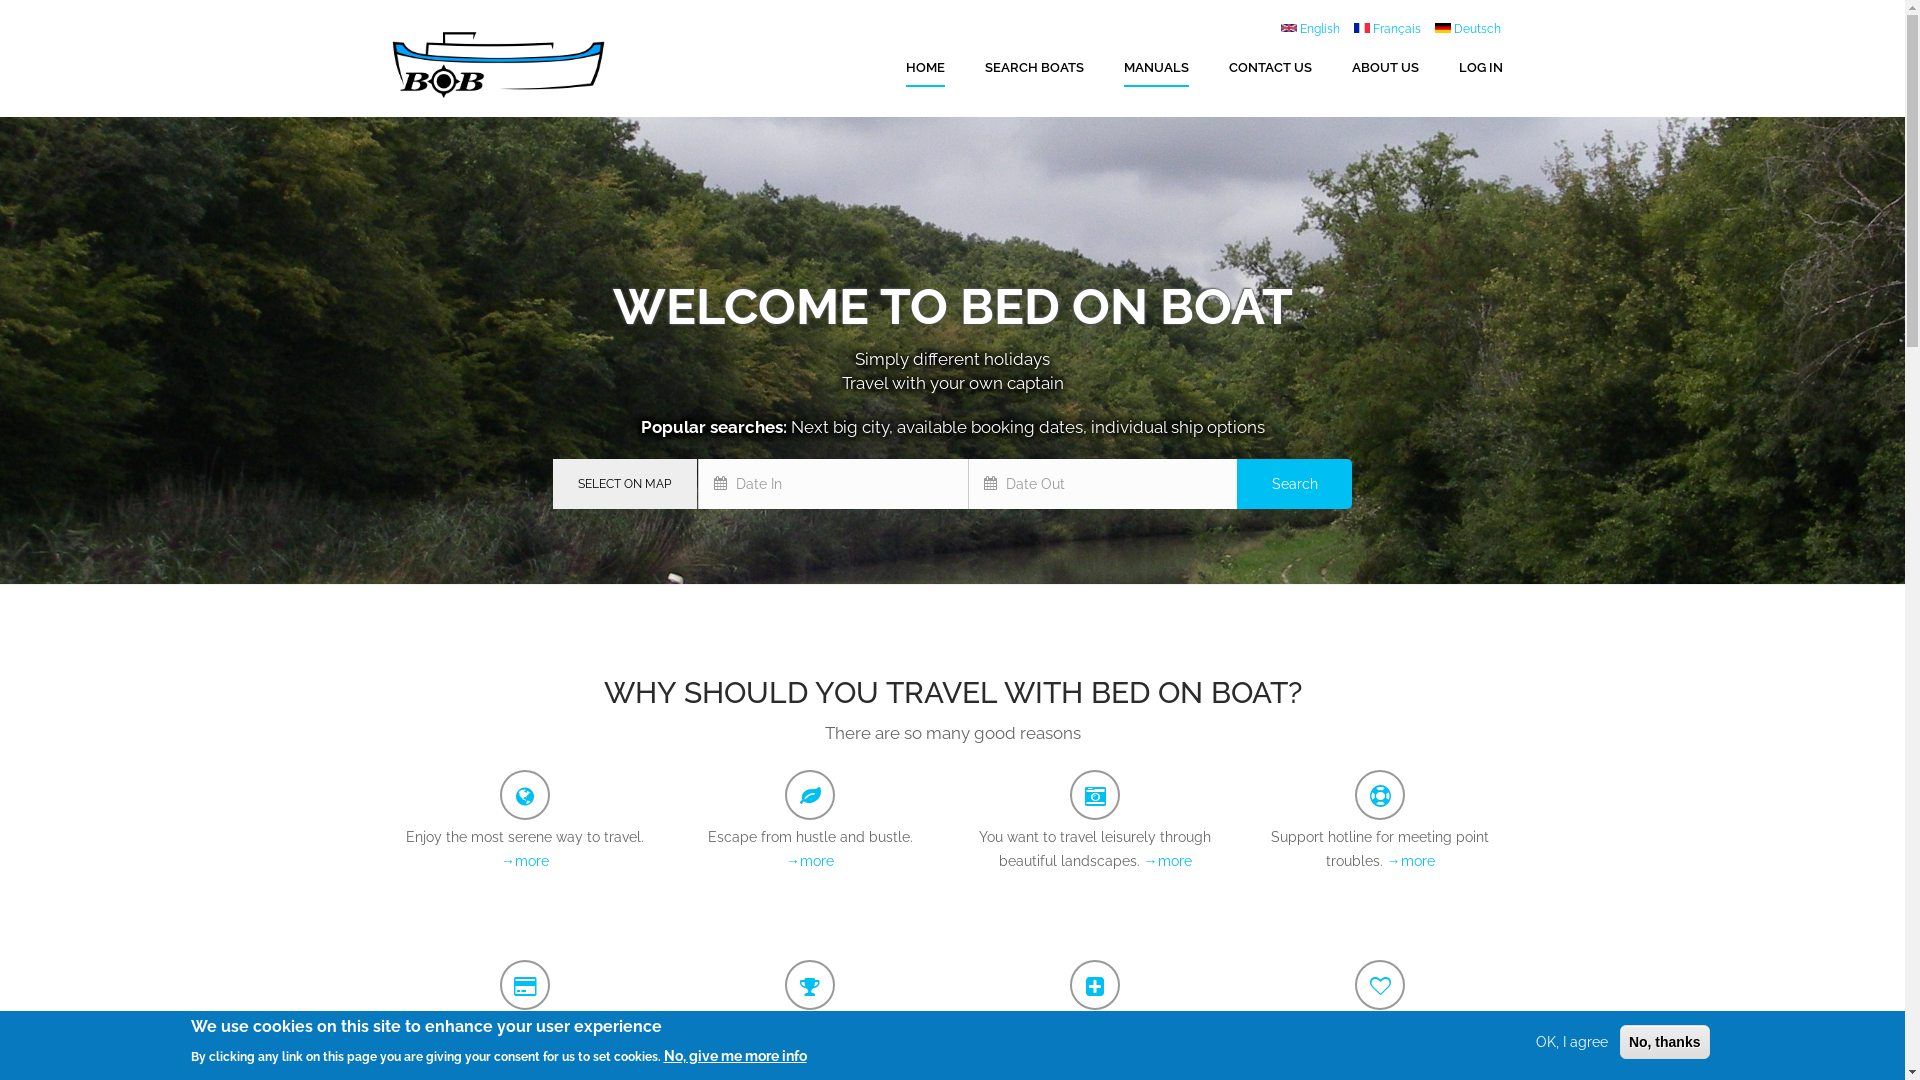  Describe the element at coordinates (1386, 68) in the screenshot. I see `ABOUT US` at that location.